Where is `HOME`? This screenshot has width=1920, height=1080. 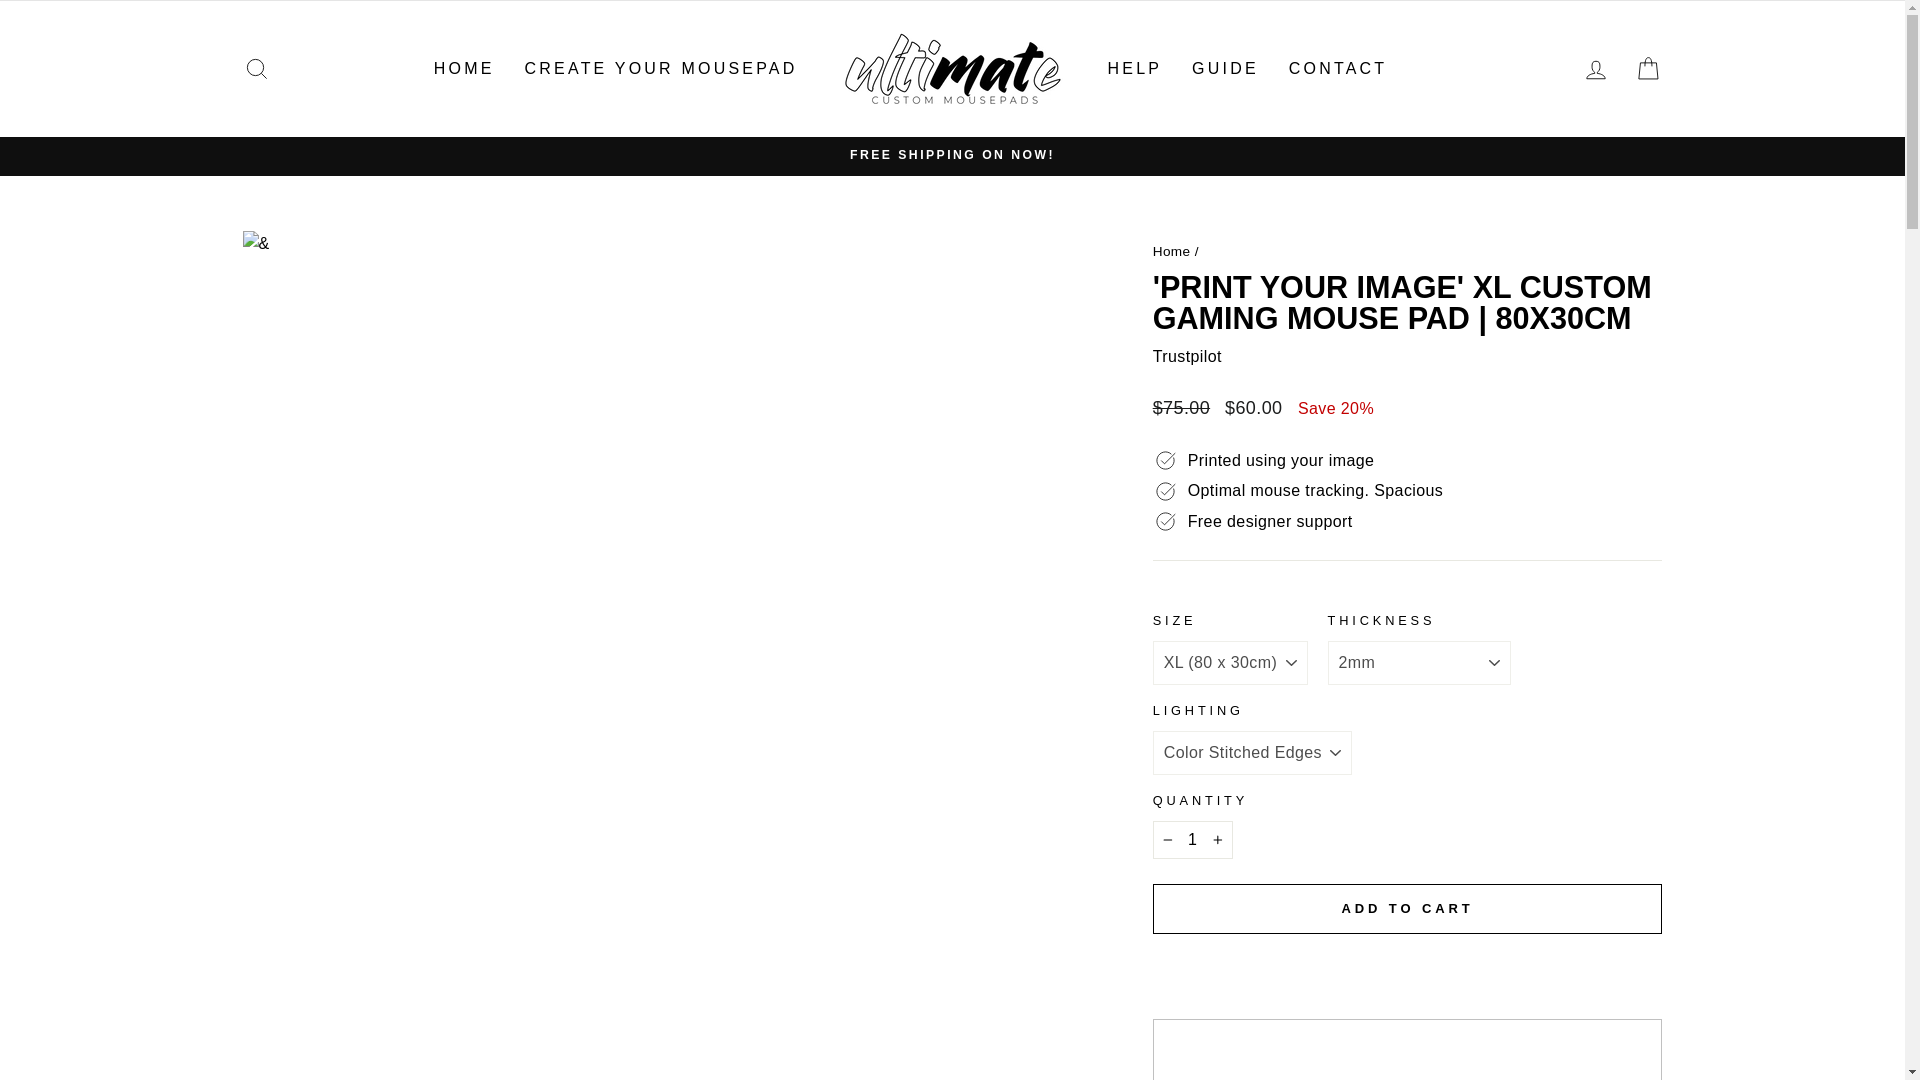
HOME is located at coordinates (464, 68).